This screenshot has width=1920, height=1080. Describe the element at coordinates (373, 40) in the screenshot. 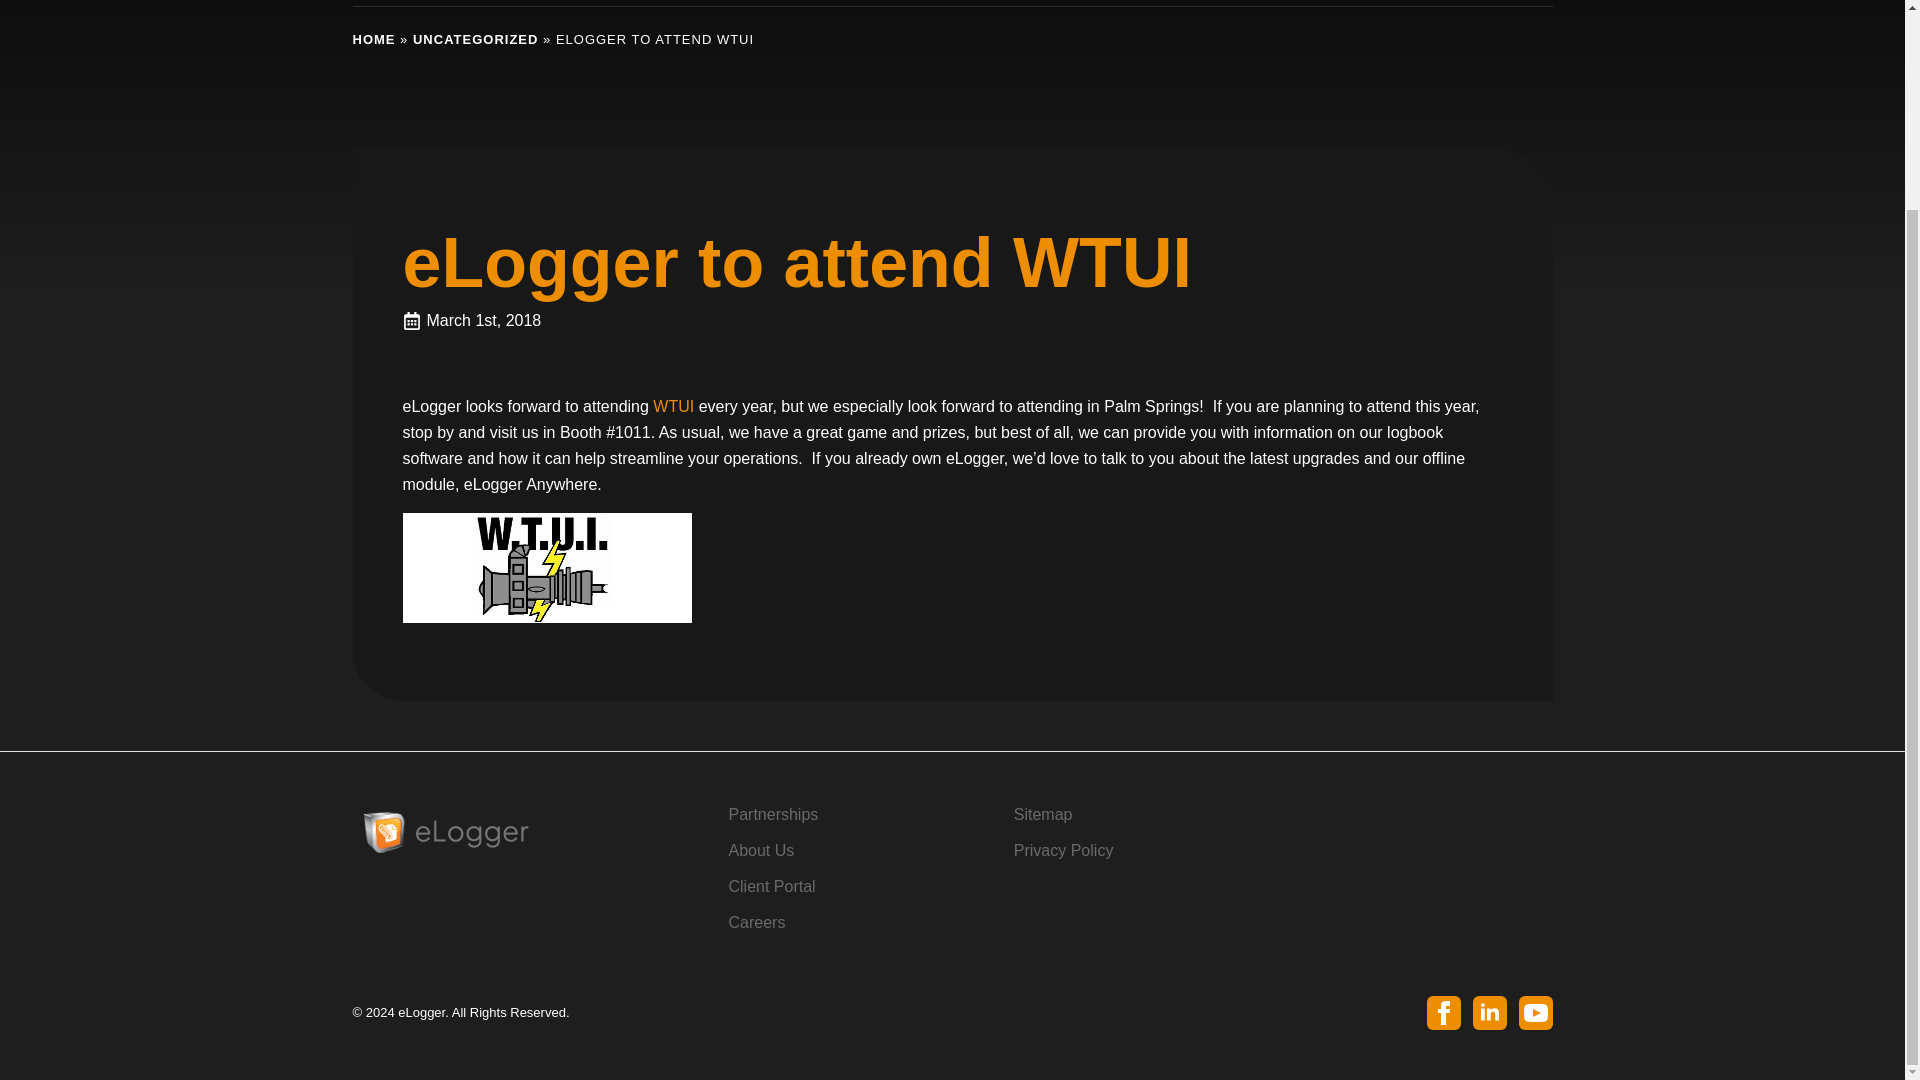

I see `HOME` at that location.